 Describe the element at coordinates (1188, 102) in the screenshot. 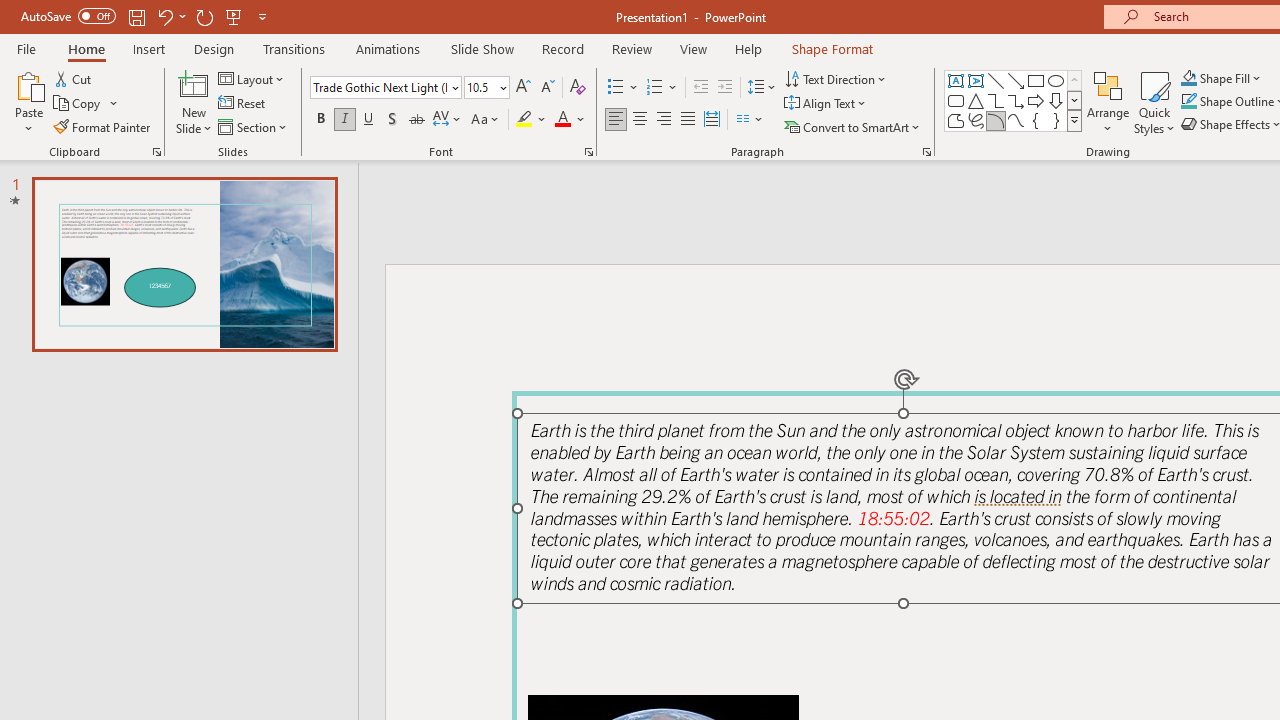

I see `Shape Outline Teal, Accent 1` at that location.